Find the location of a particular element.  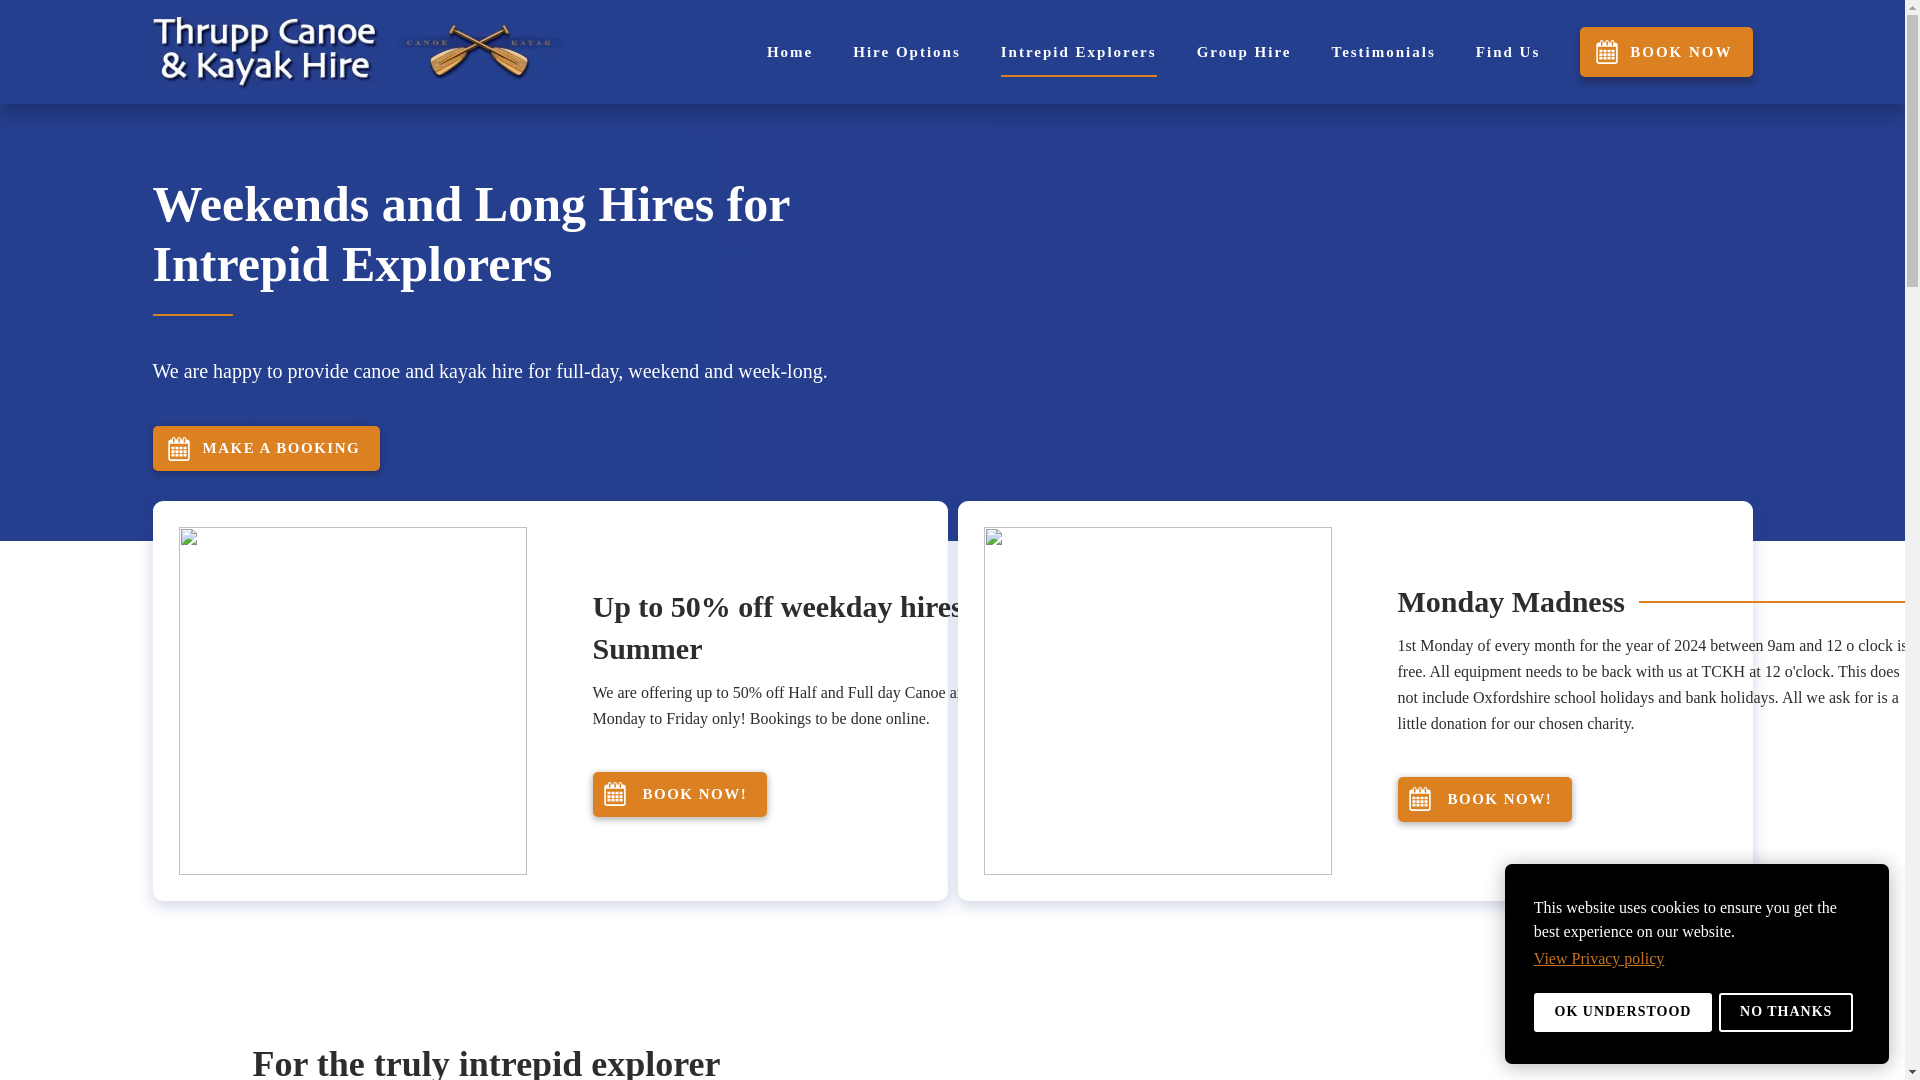

NO THANKS is located at coordinates (1785, 1012).